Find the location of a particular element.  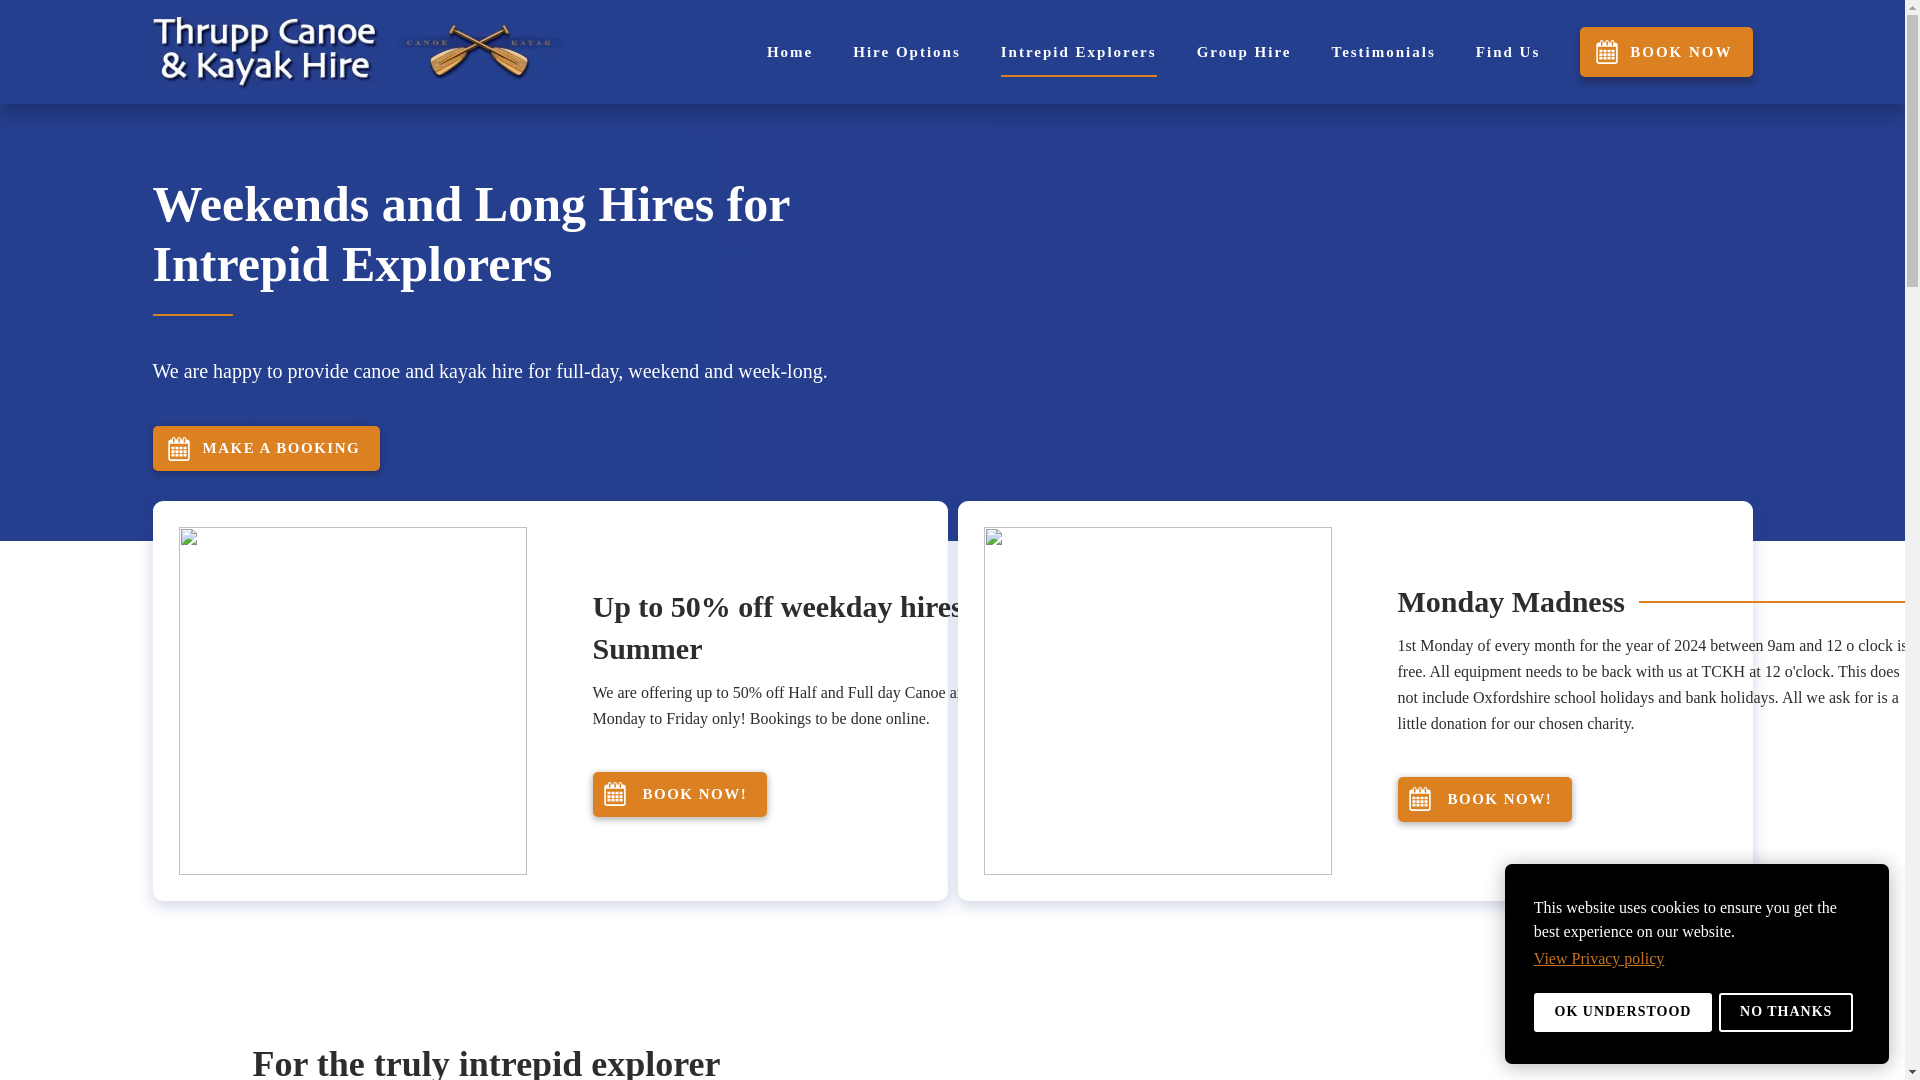

NO THANKS is located at coordinates (1785, 1012).